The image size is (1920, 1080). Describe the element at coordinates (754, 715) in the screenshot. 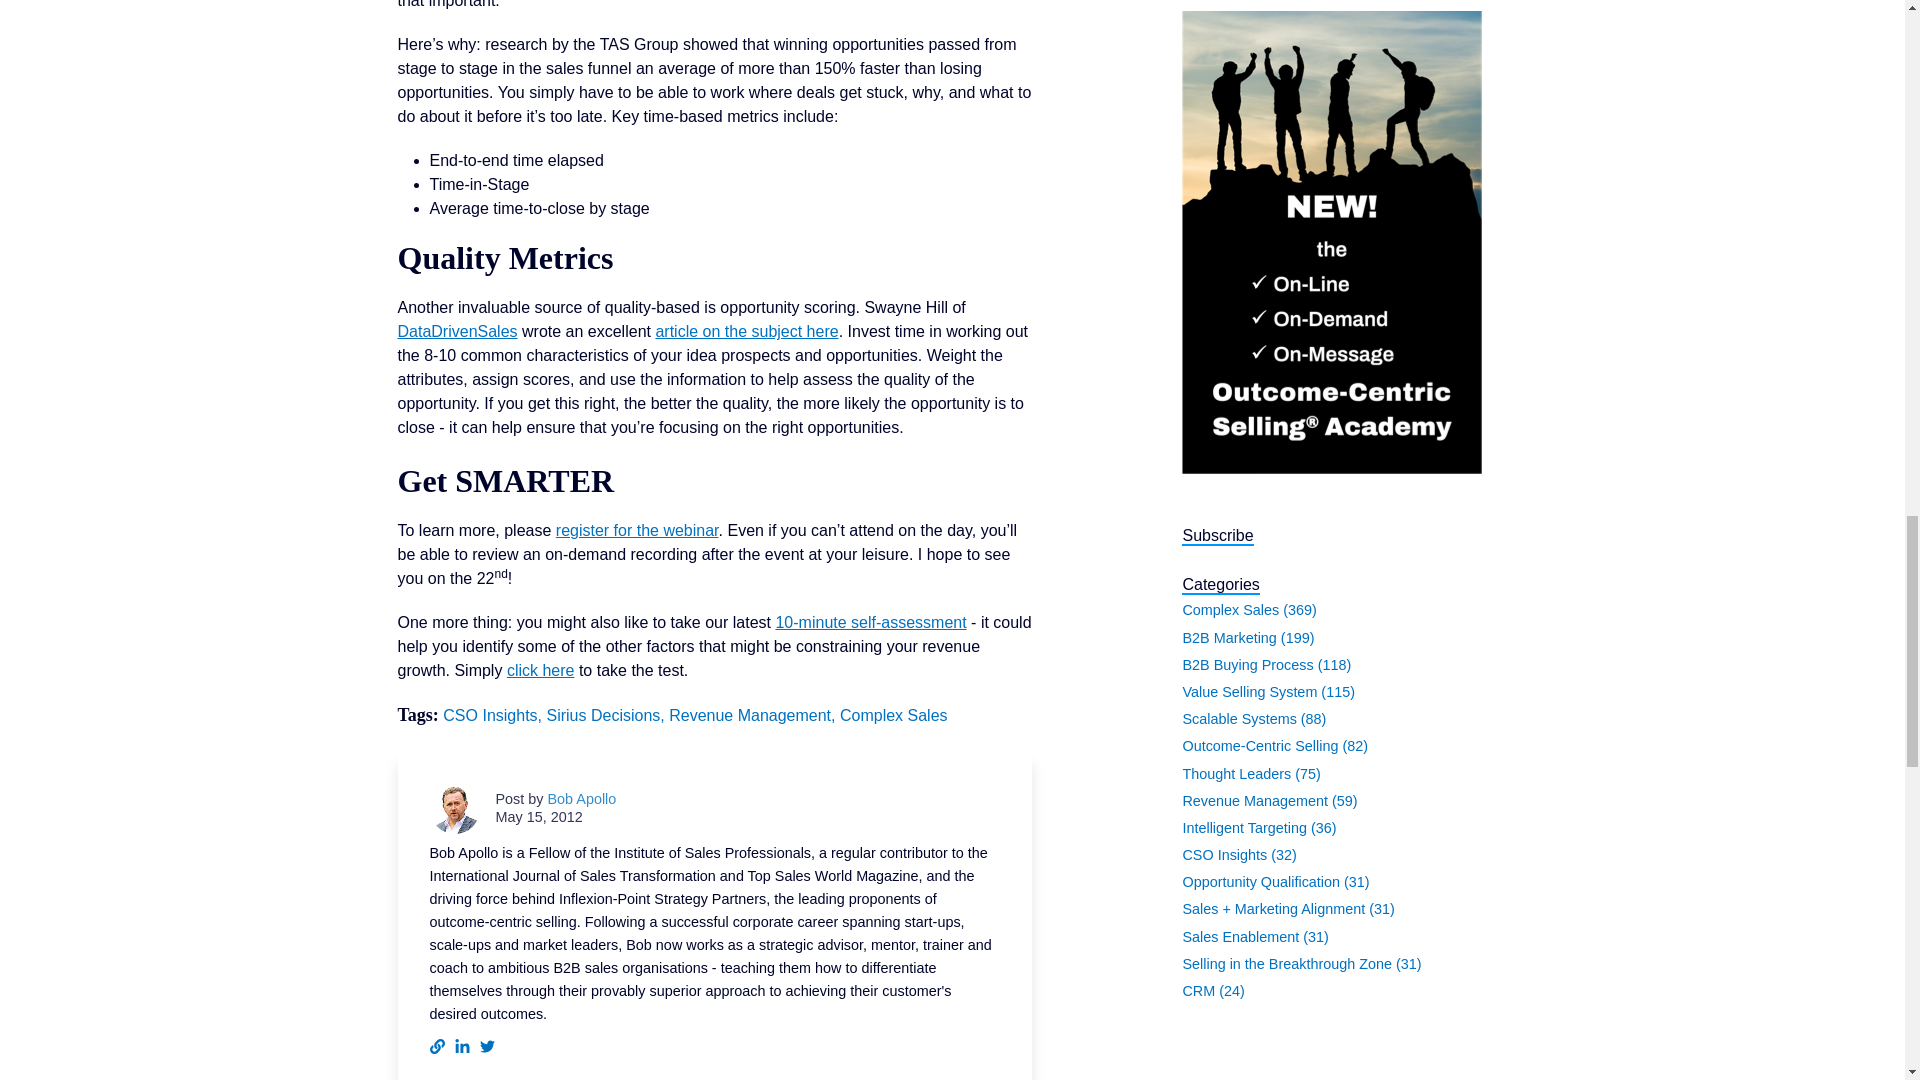

I see `Revenue Management,` at that location.